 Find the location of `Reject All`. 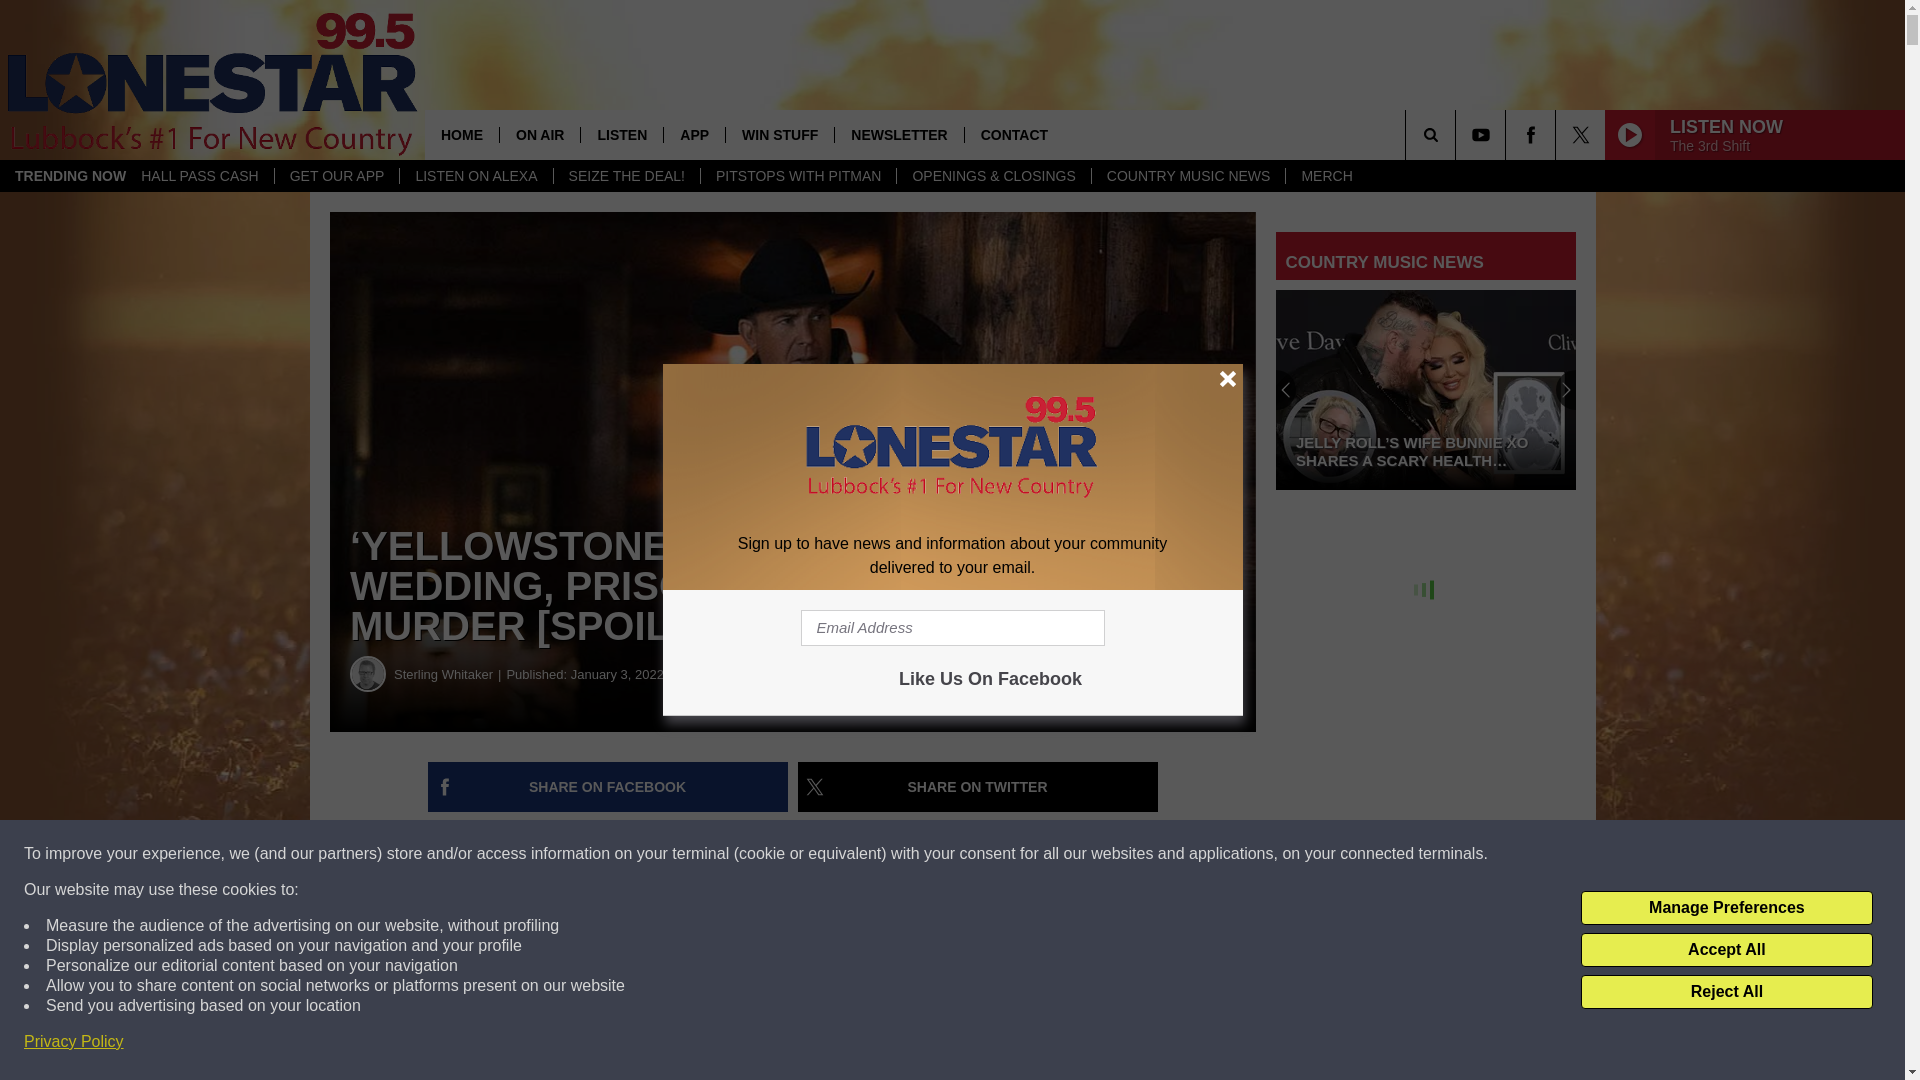

Reject All is located at coordinates (1726, 992).